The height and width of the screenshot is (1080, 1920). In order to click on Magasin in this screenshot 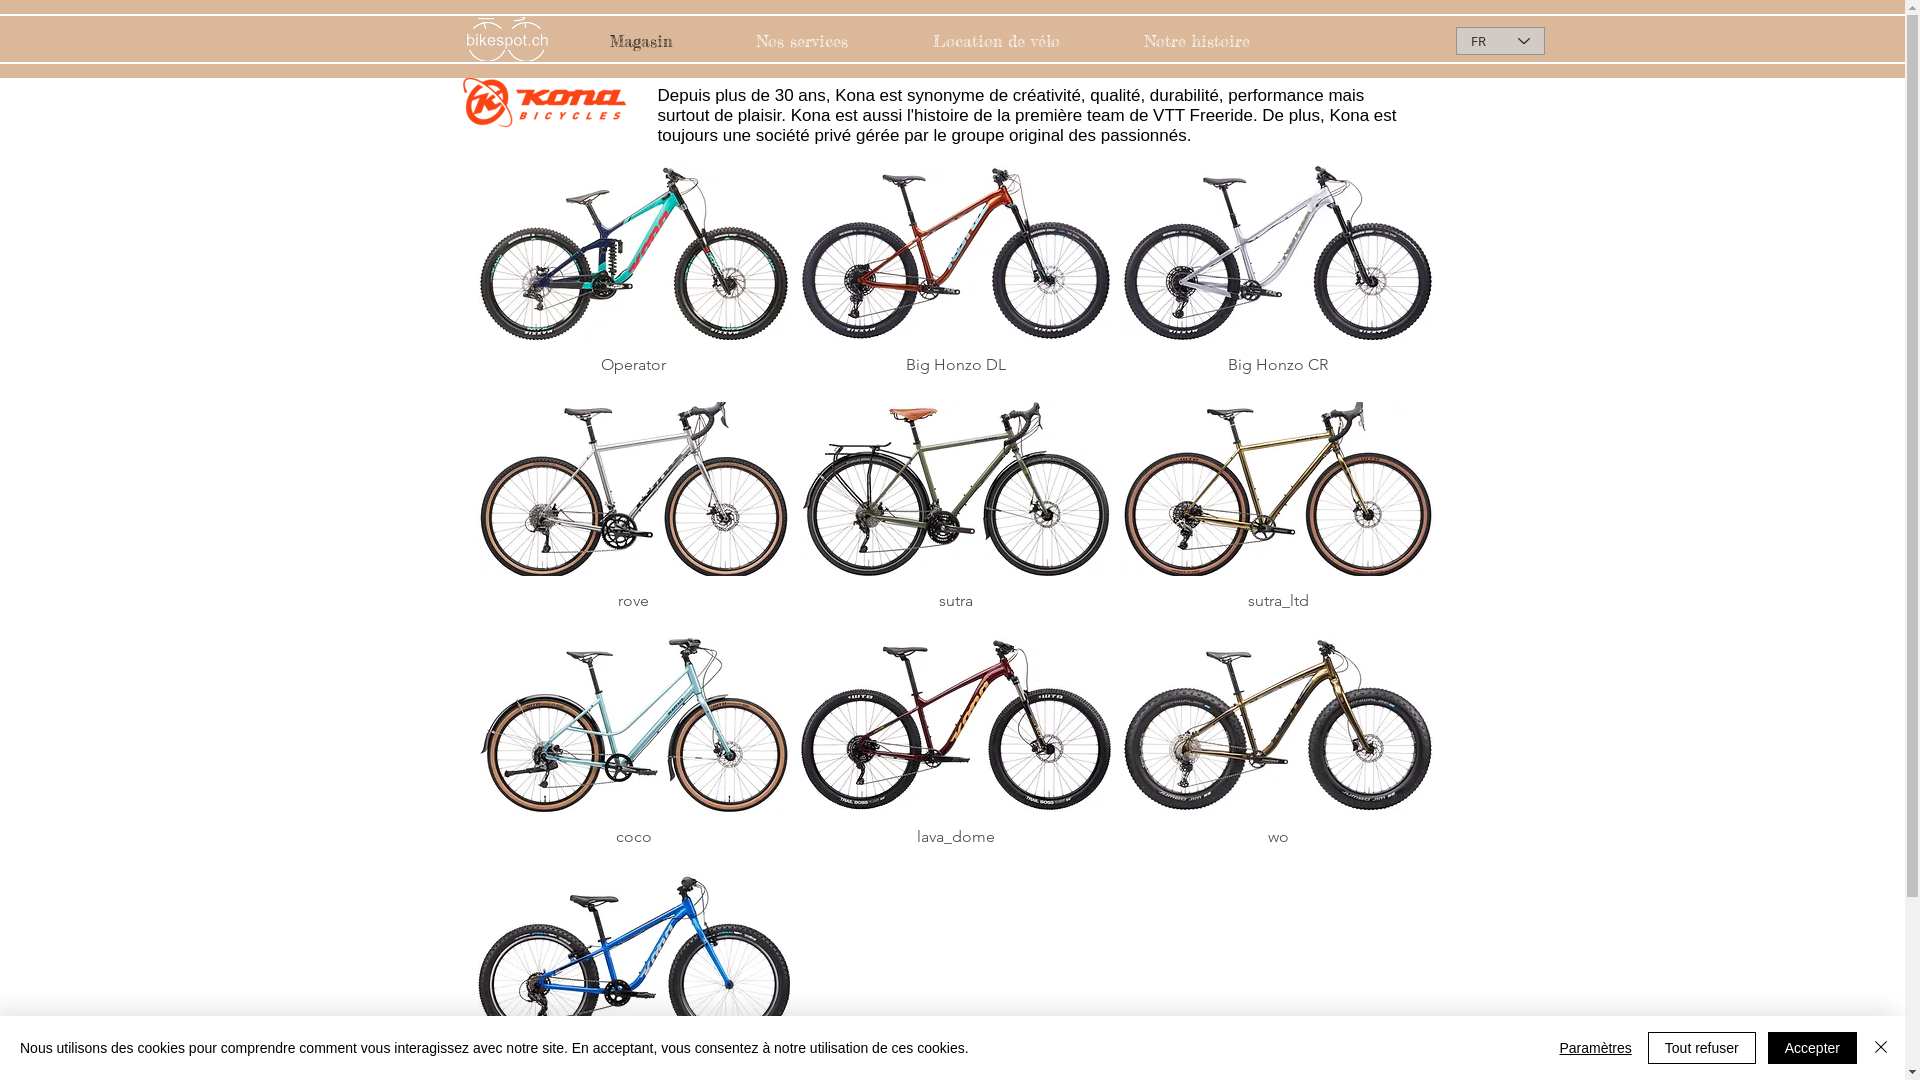, I will do `click(642, 41)`.